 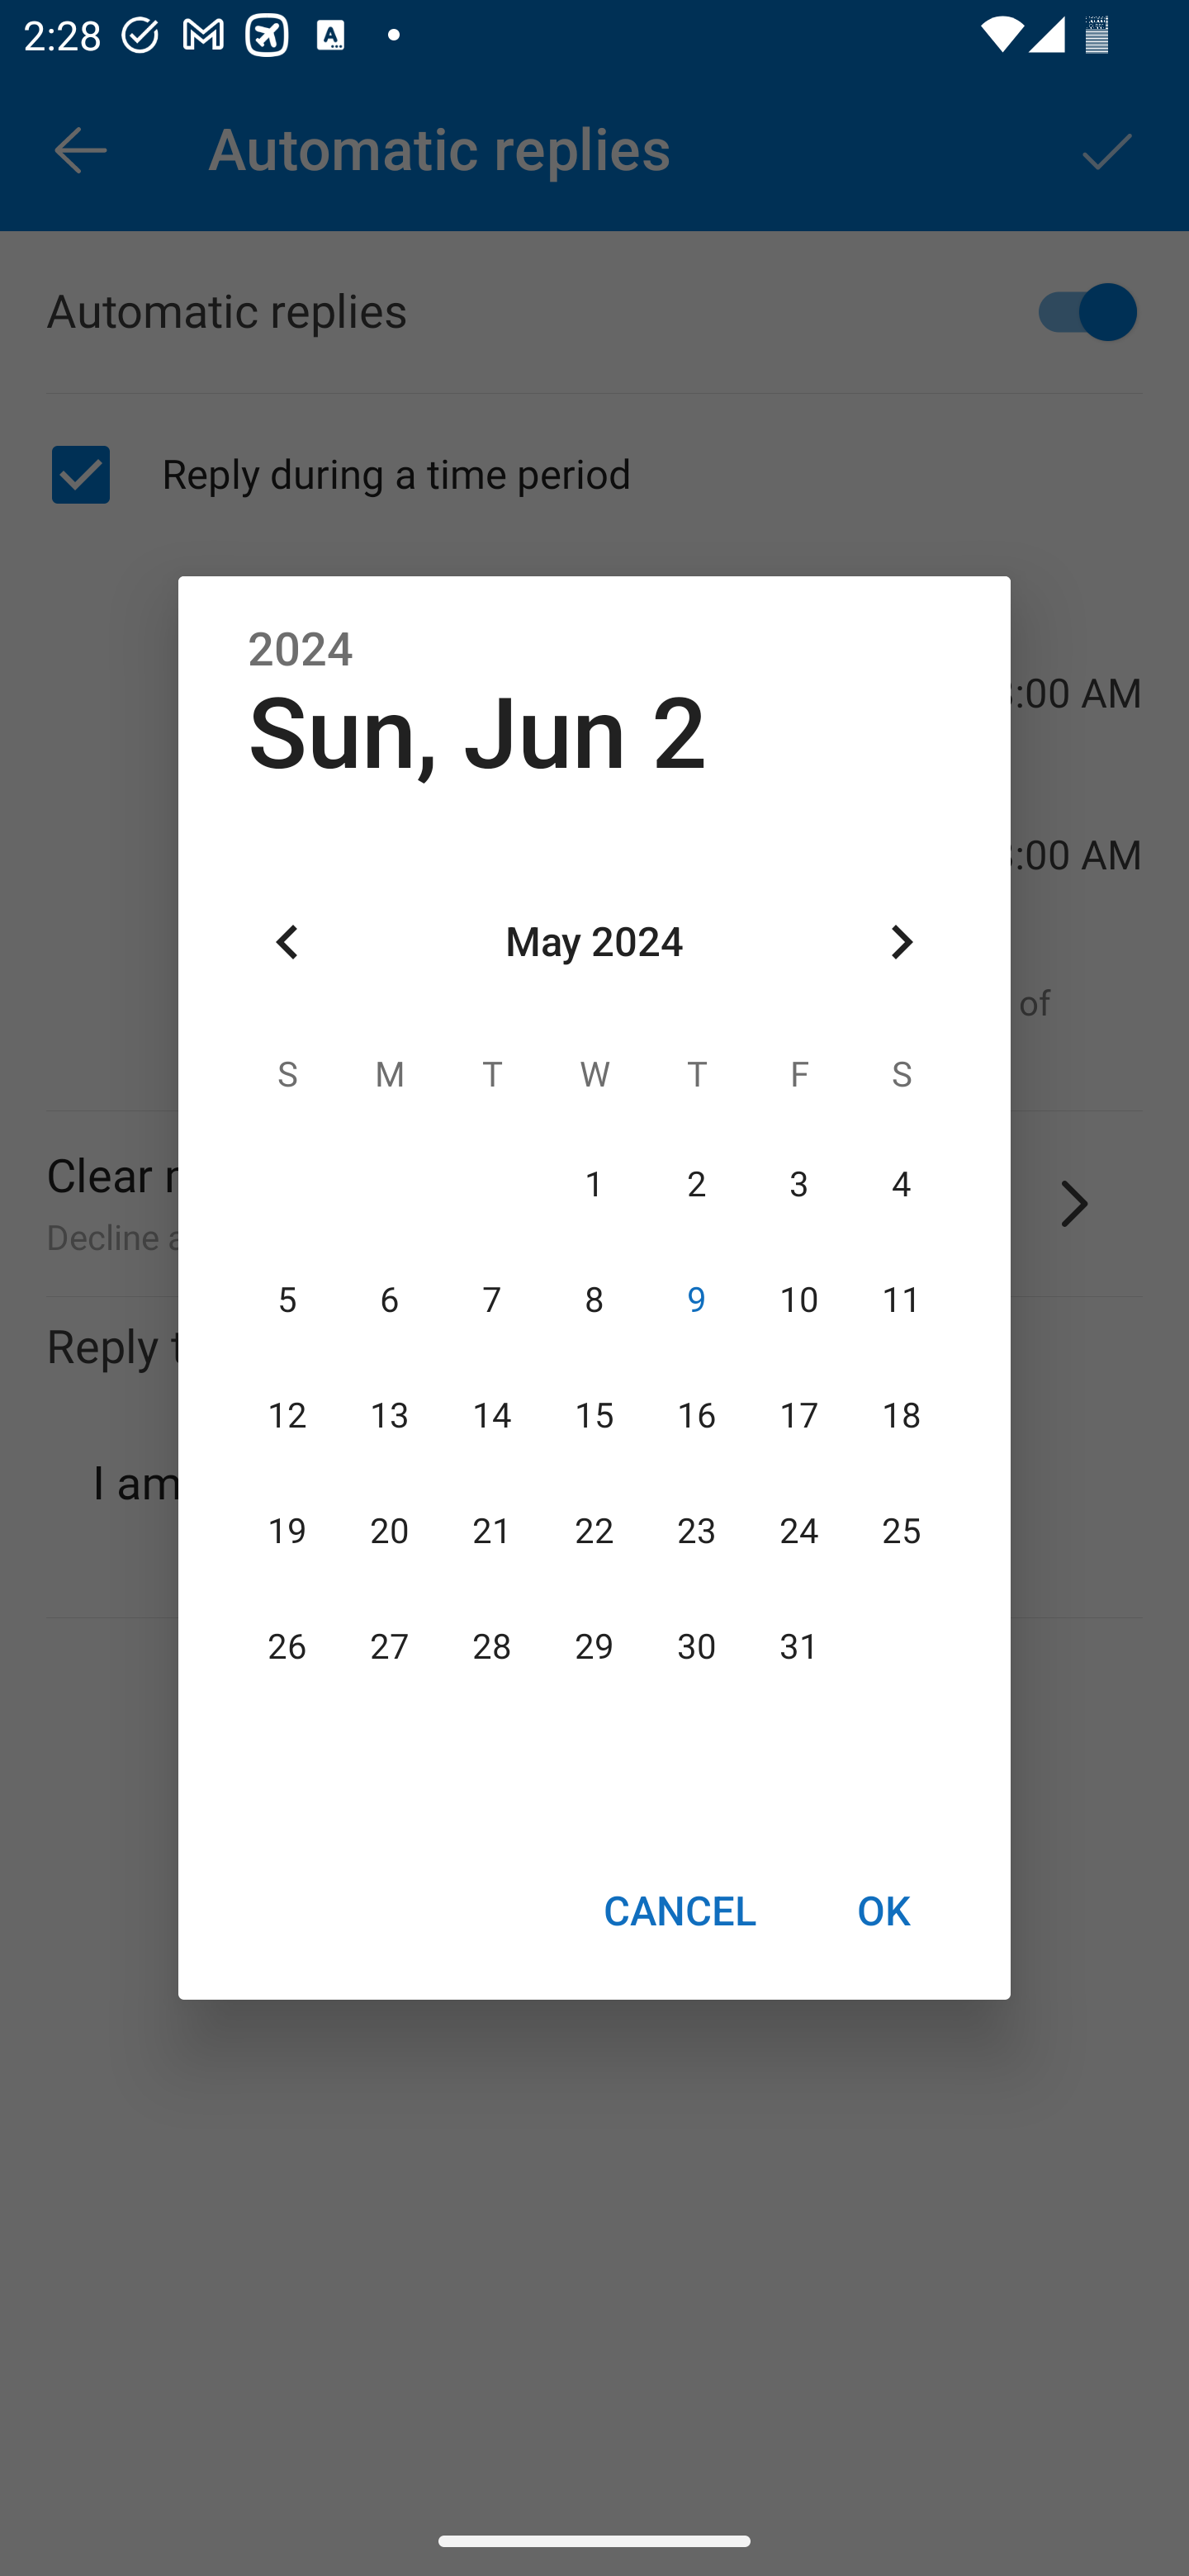 I want to click on Previous month, so click(x=287, y=943).